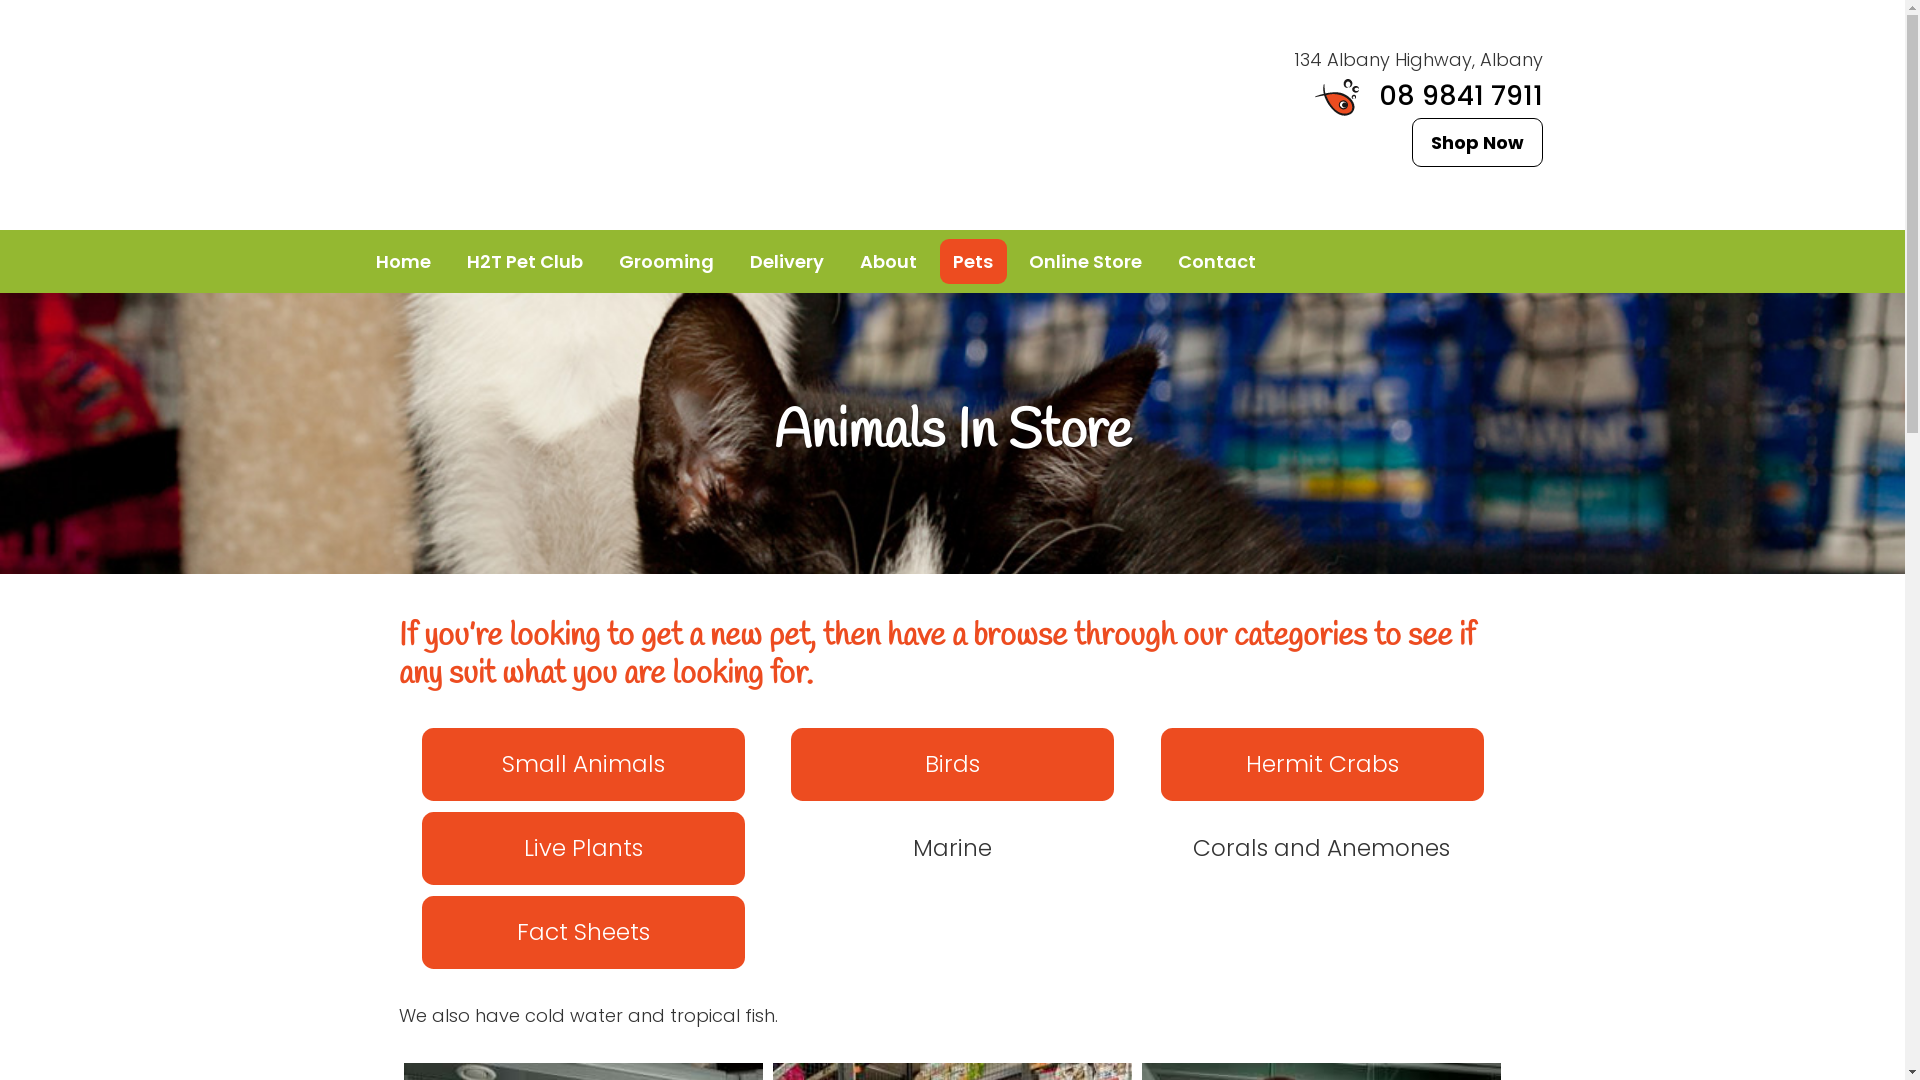  Describe the element at coordinates (952, 764) in the screenshot. I see `Birds` at that location.